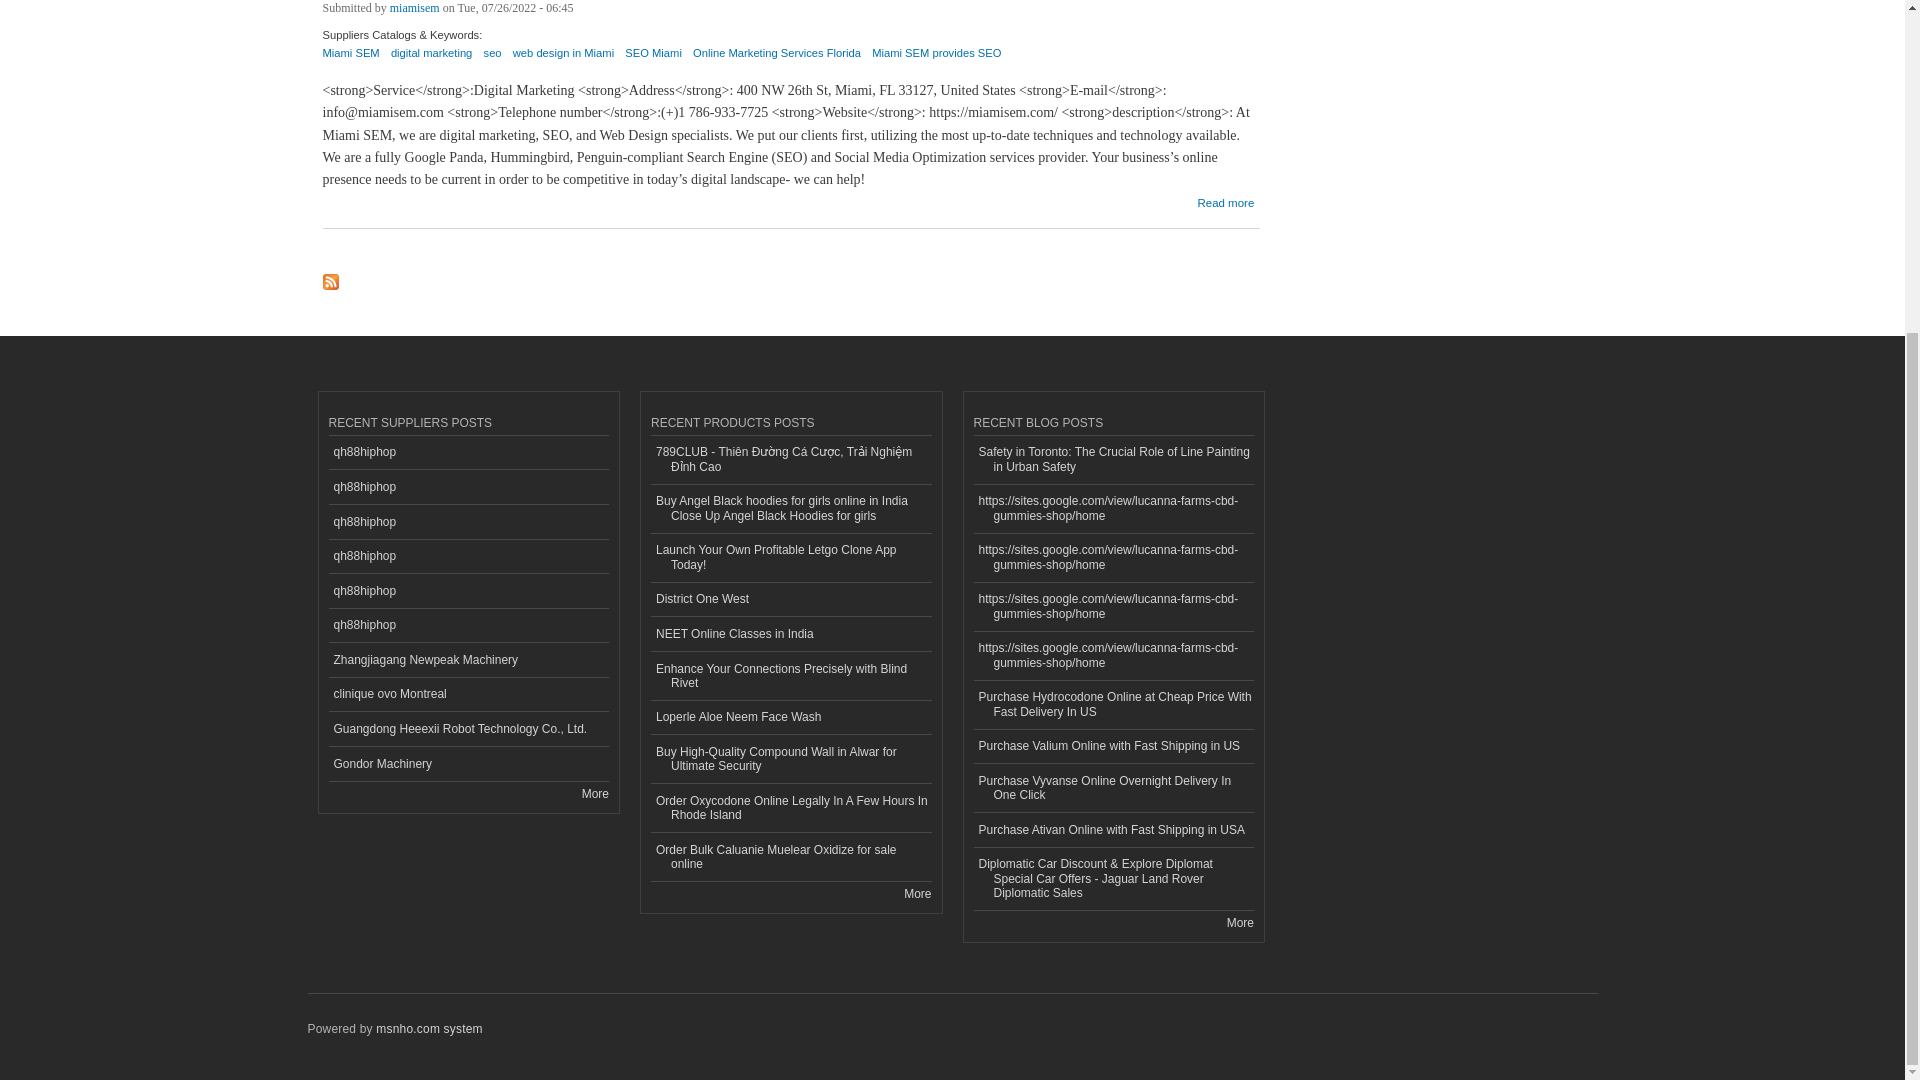 The height and width of the screenshot is (1080, 1920). What do you see at coordinates (1240, 922) in the screenshot?
I see `Read the latest blog entries.` at bounding box center [1240, 922].